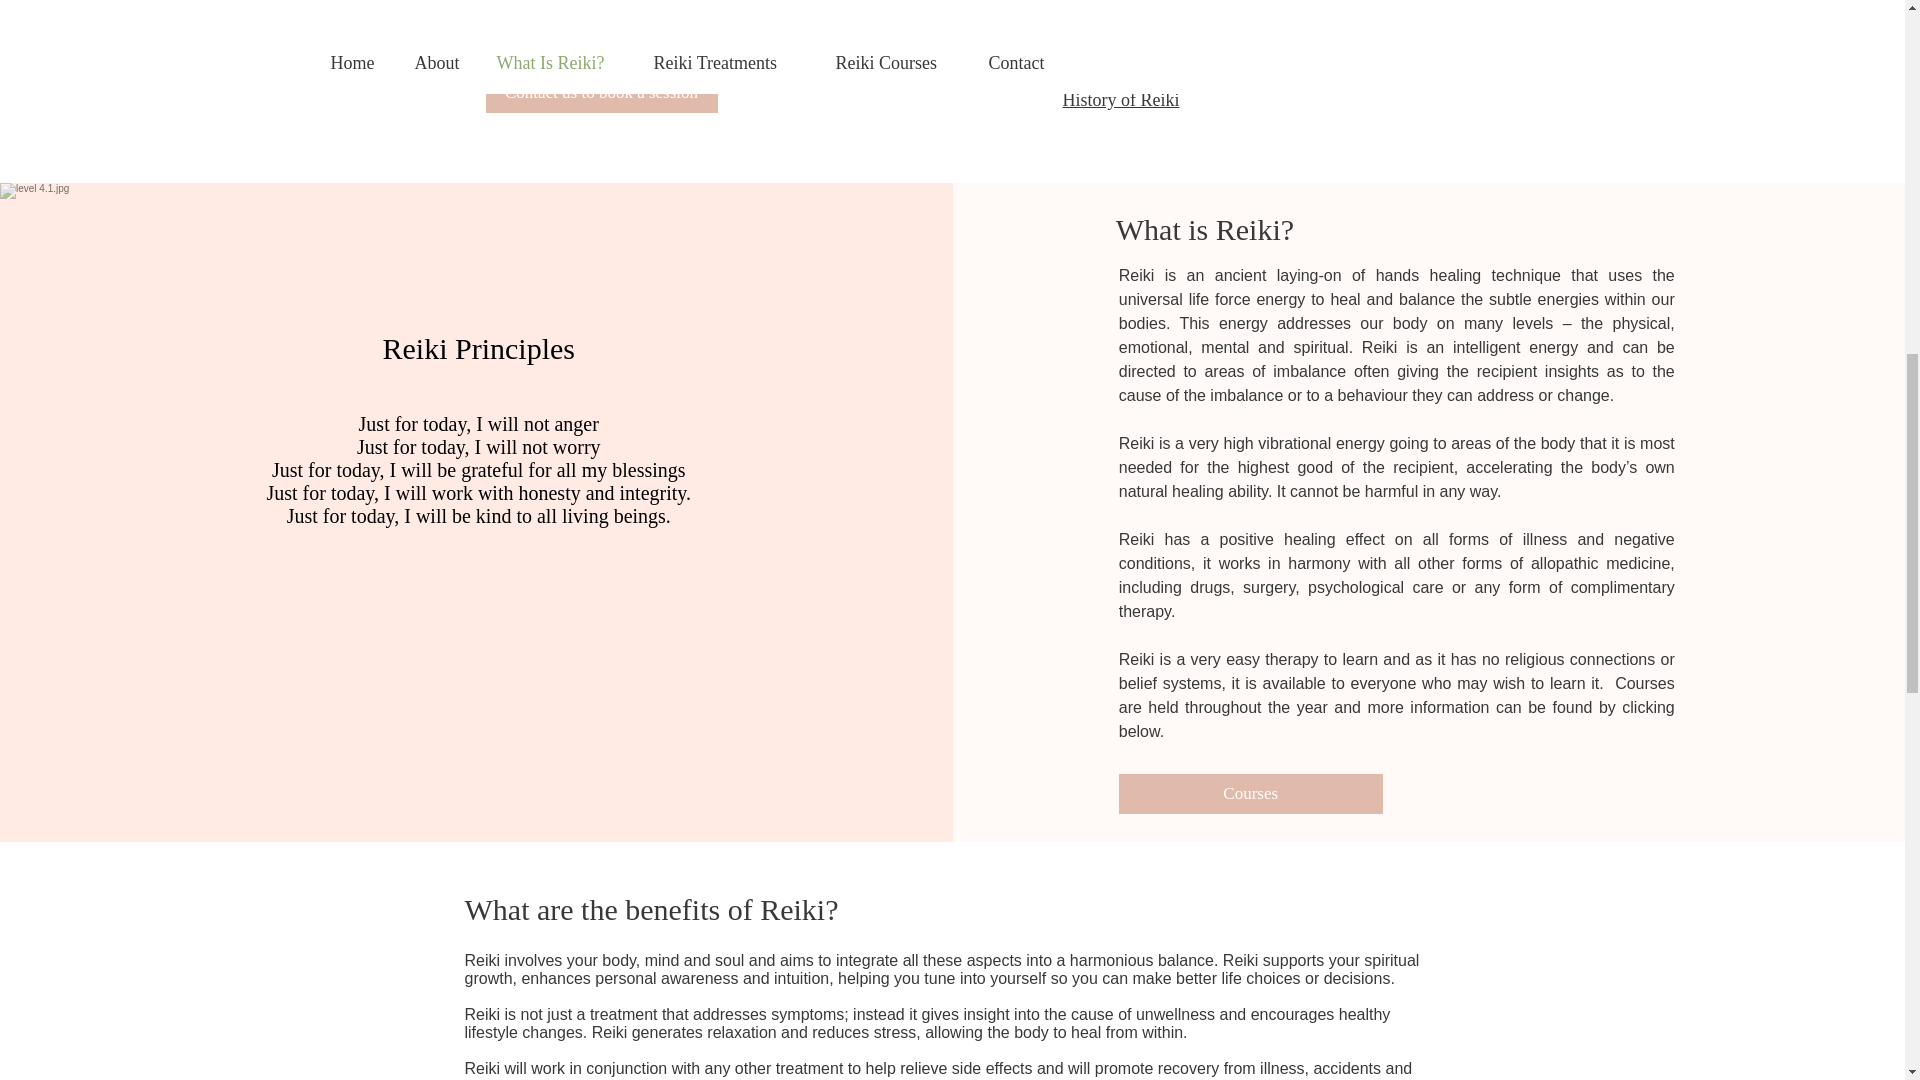  What do you see at coordinates (602, 93) in the screenshot?
I see `Contact us to book a session` at bounding box center [602, 93].